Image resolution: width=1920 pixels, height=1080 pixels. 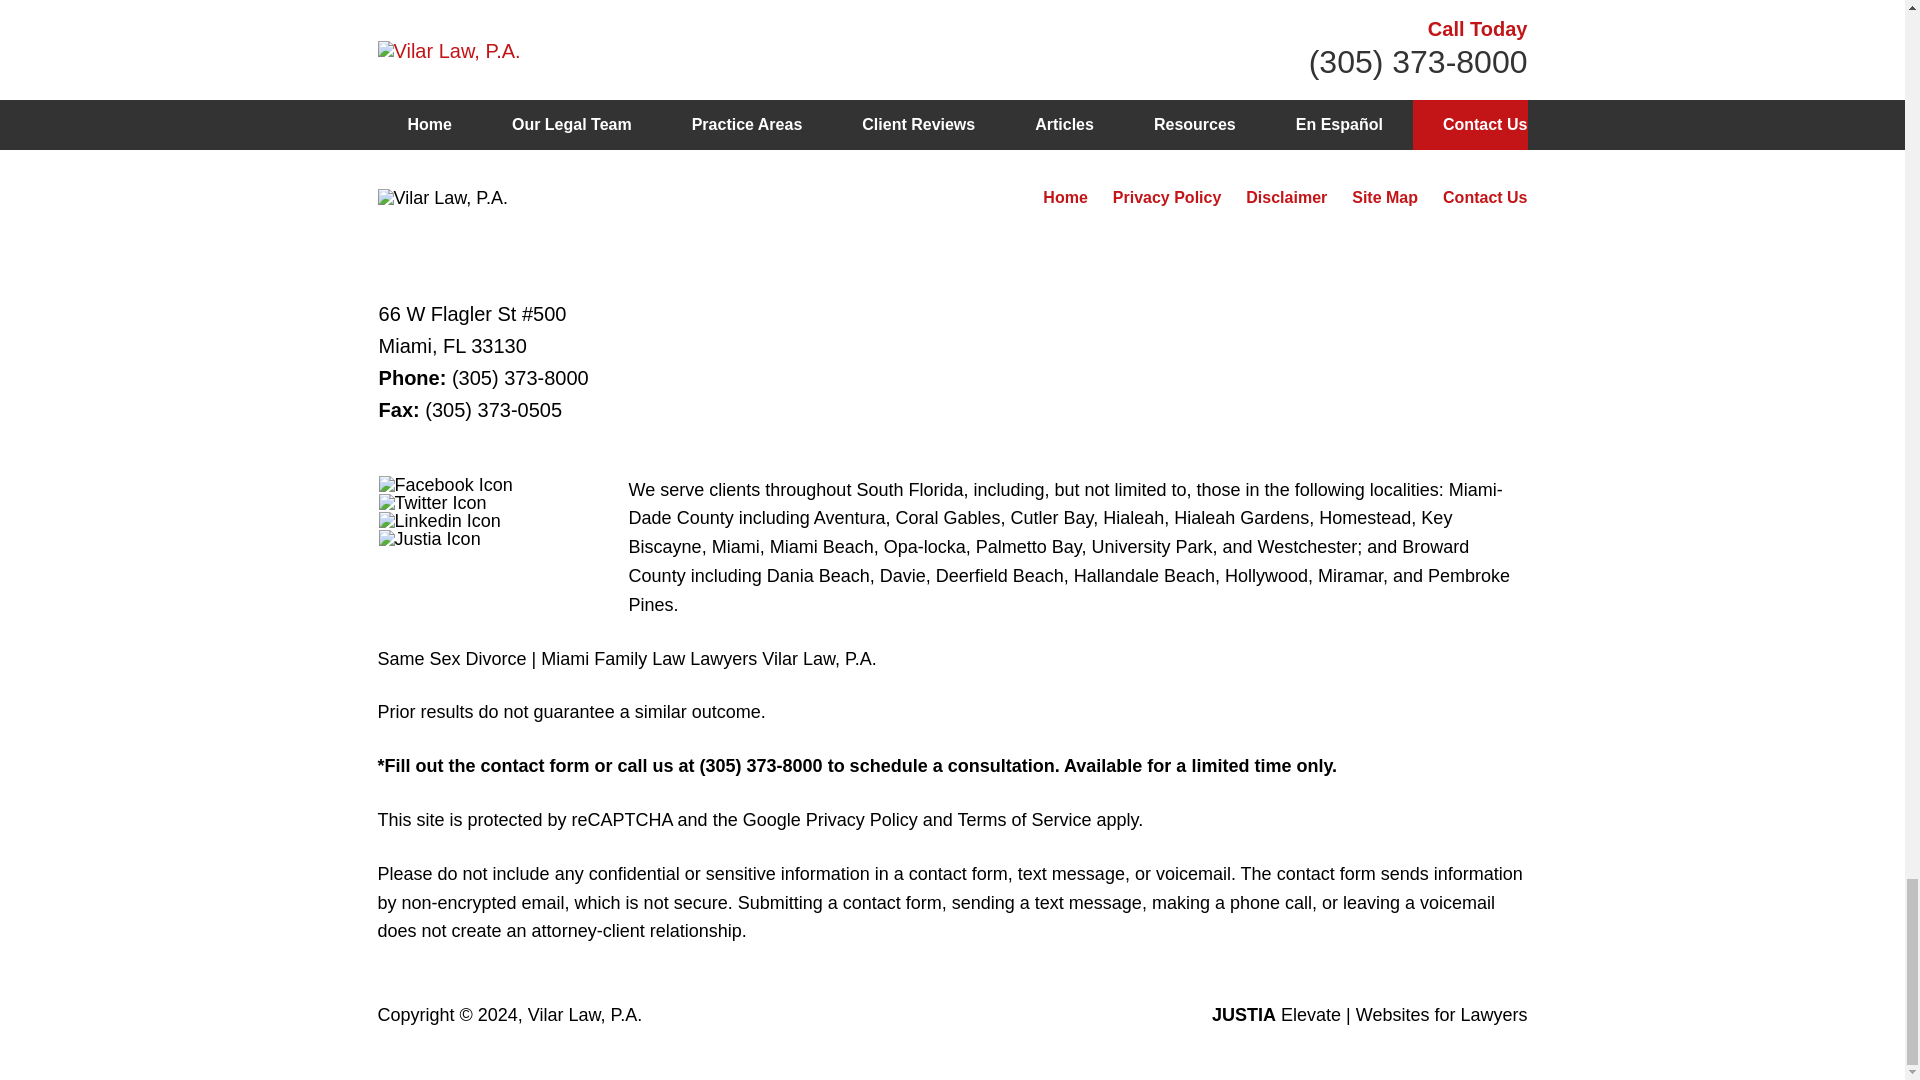 What do you see at coordinates (445, 484) in the screenshot?
I see `Facebook` at bounding box center [445, 484].